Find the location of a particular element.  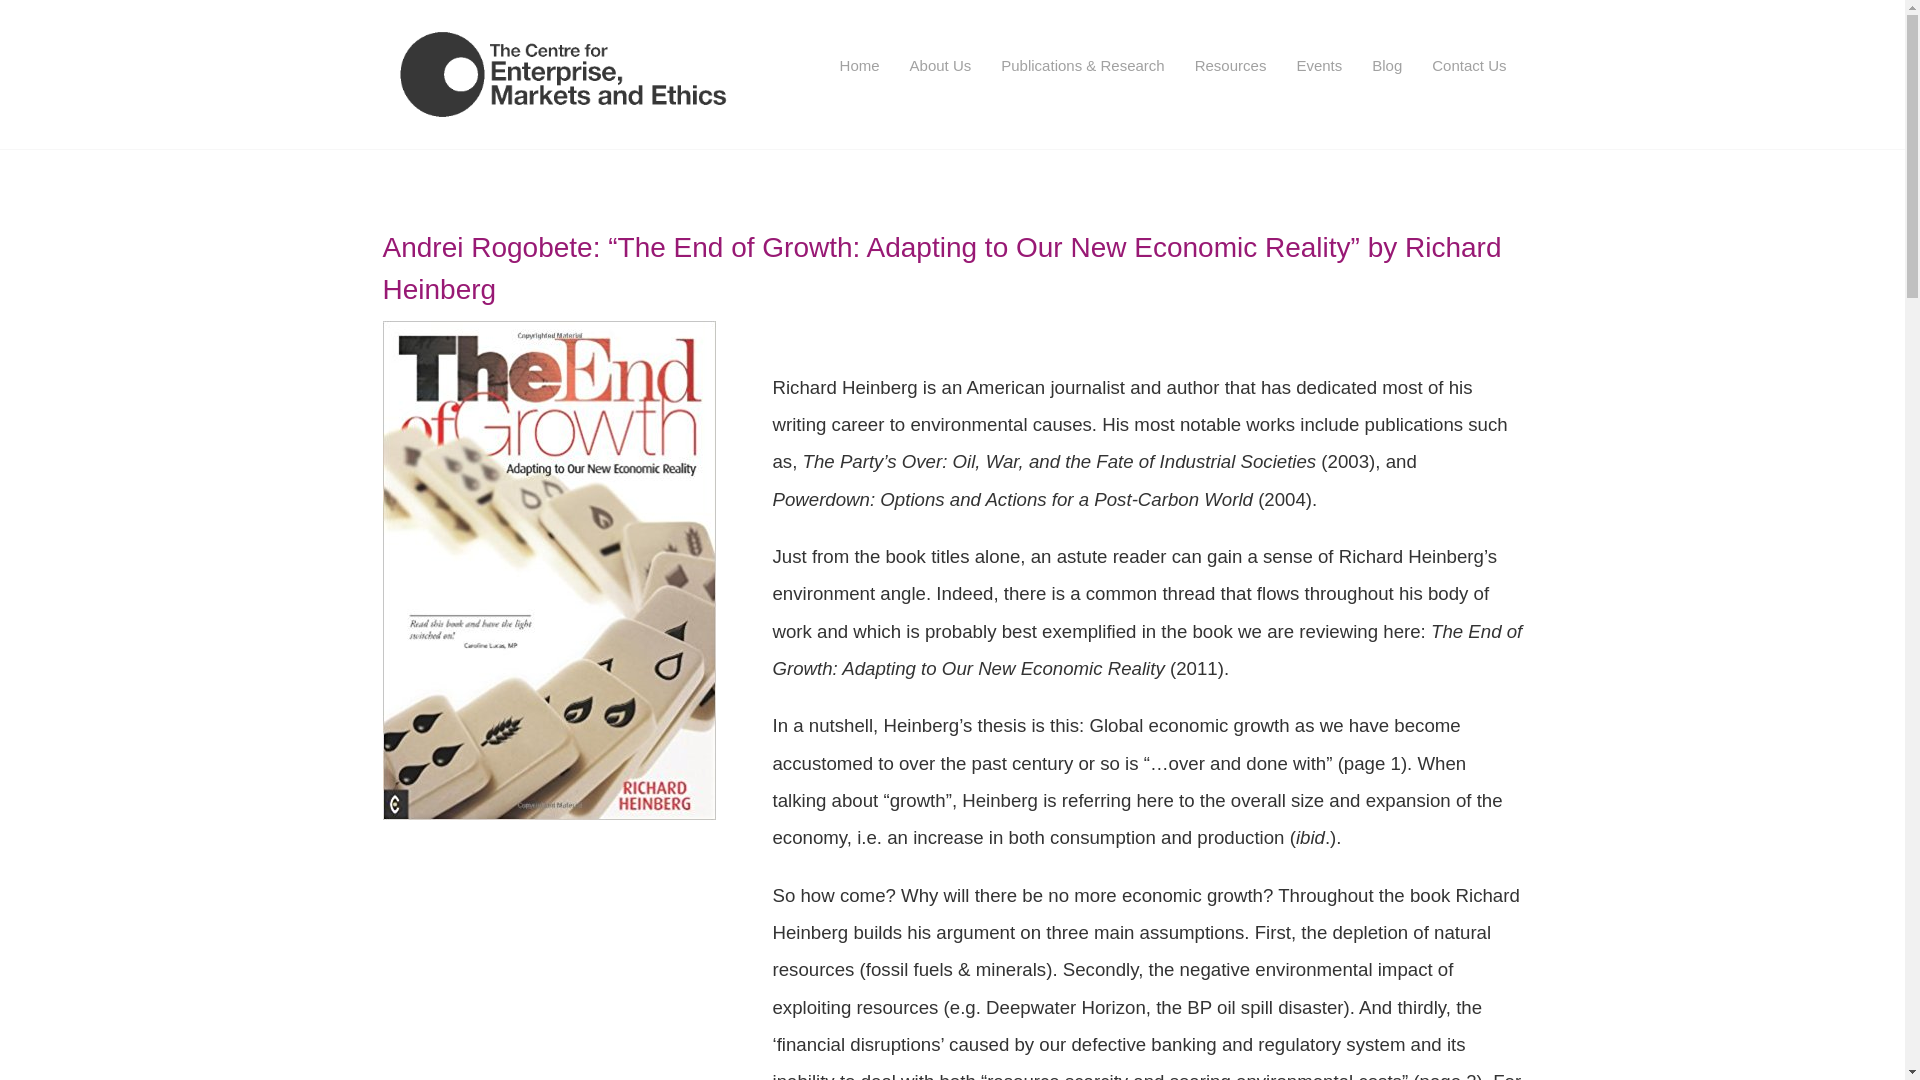

About Us is located at coordinates (940, 66).